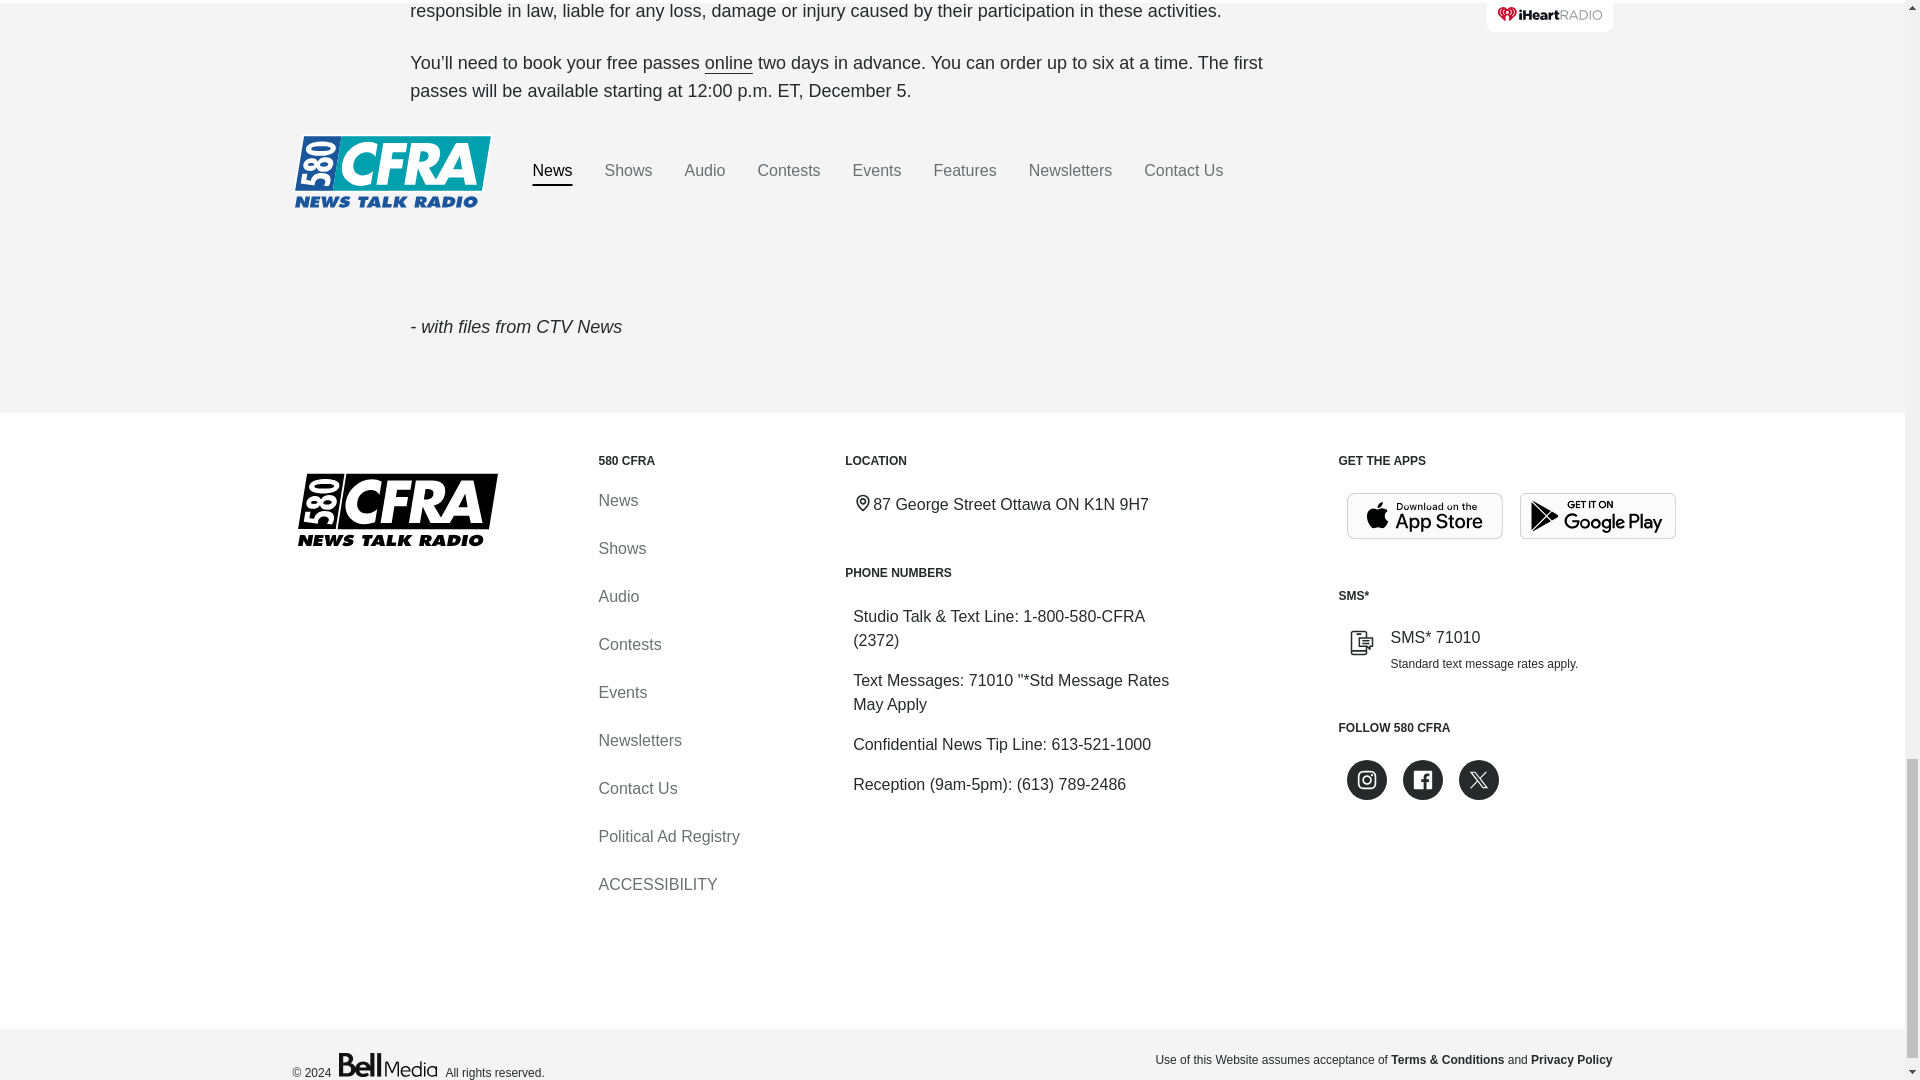 This screenshot has width=1920, height=1080. Describe the element at coordinates (617, 500) in the screenshot. I see `News` at that location.